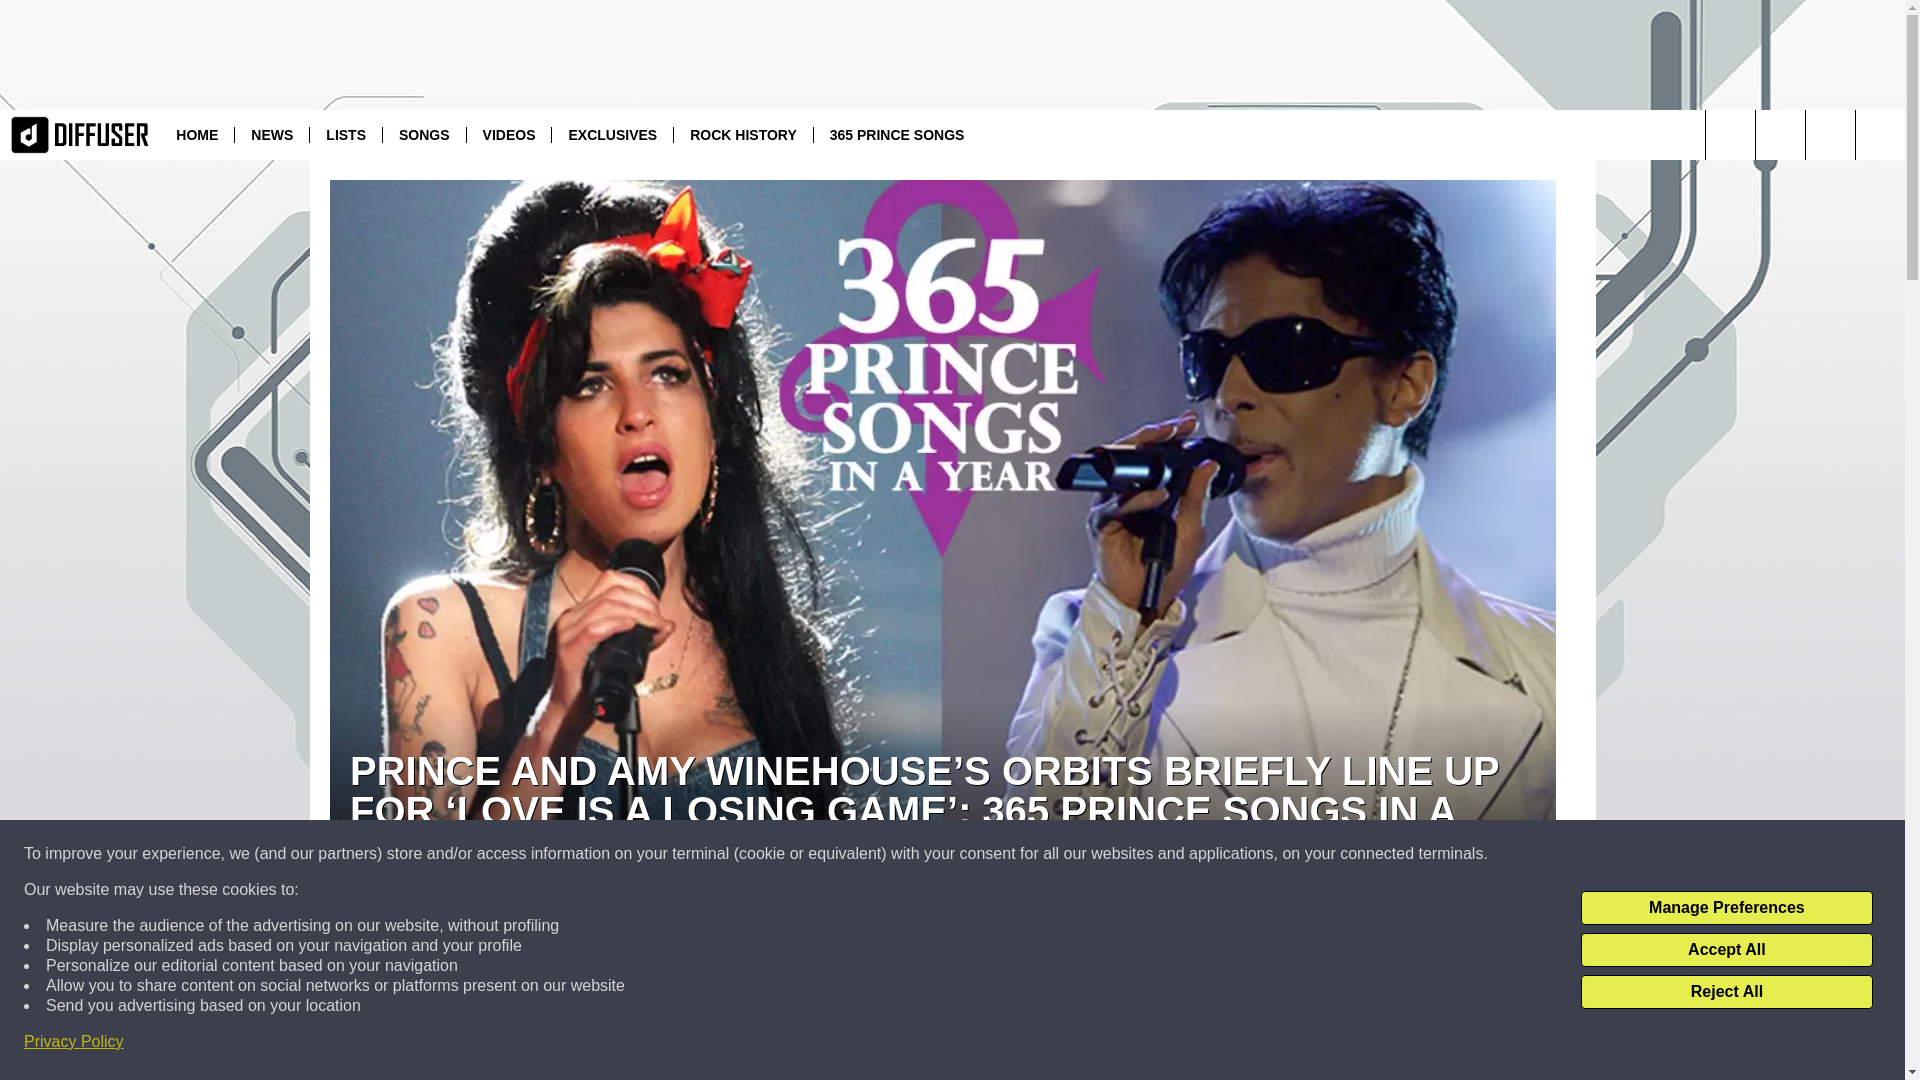 This screenshot has height=1080, width=1920. Describe the element at coordinates (1726, 908) in the screenshot. I see `Manage Preferences` at that location.